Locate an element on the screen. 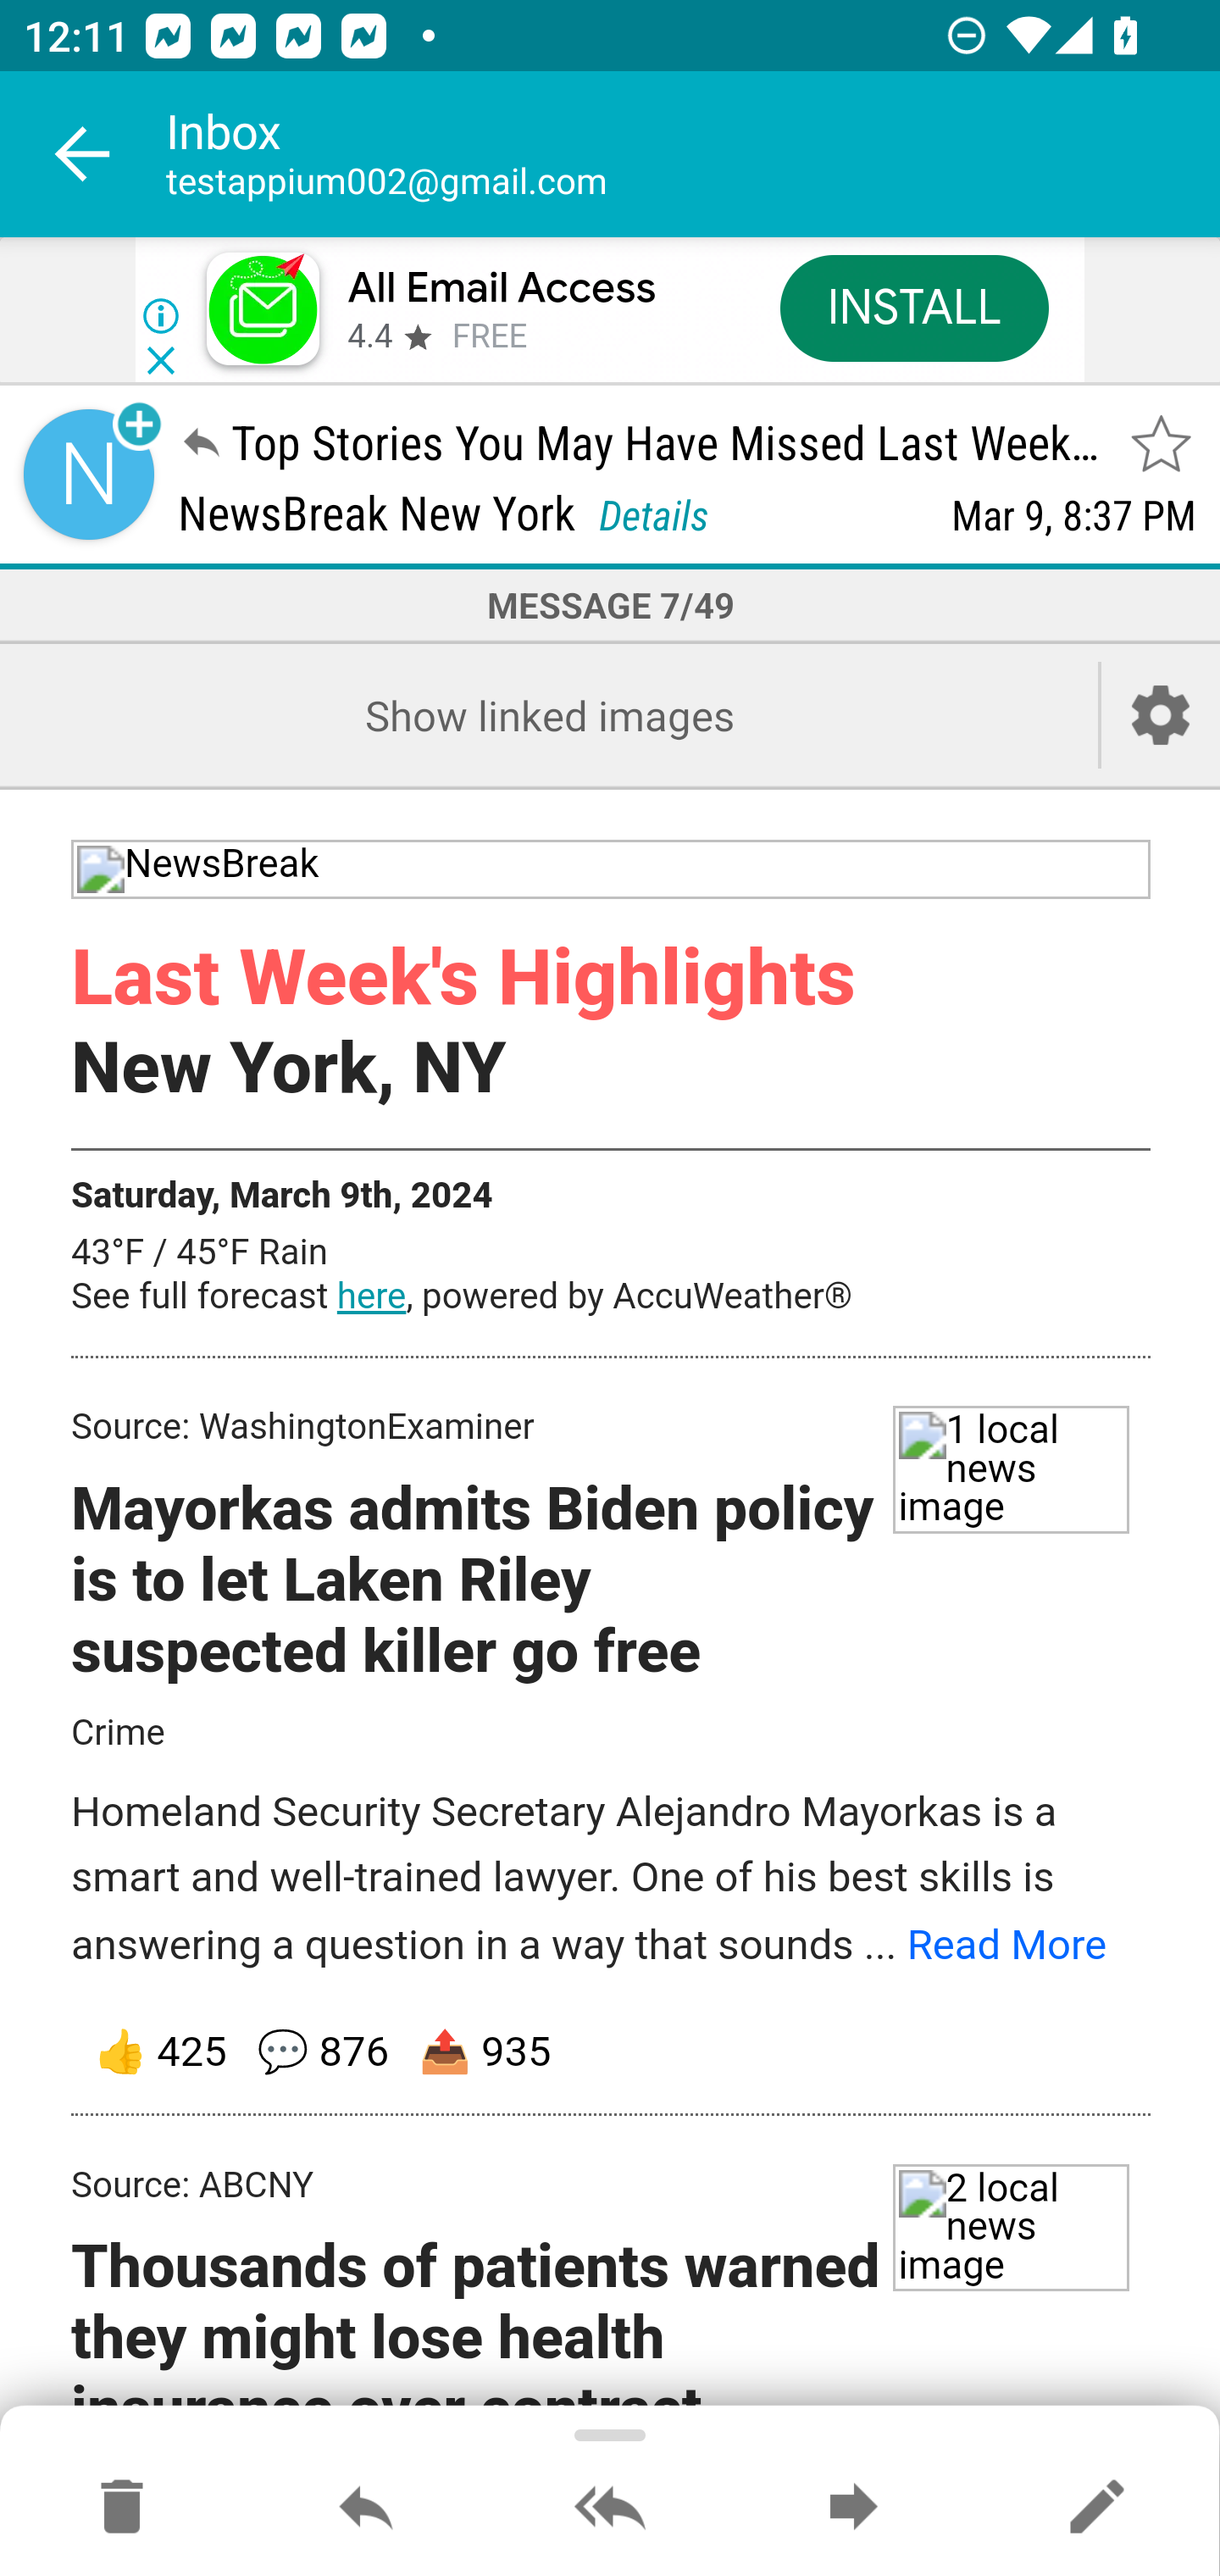 The image size is (1220, 2576). Move to Deleted is located at coordinates (122, 2508).